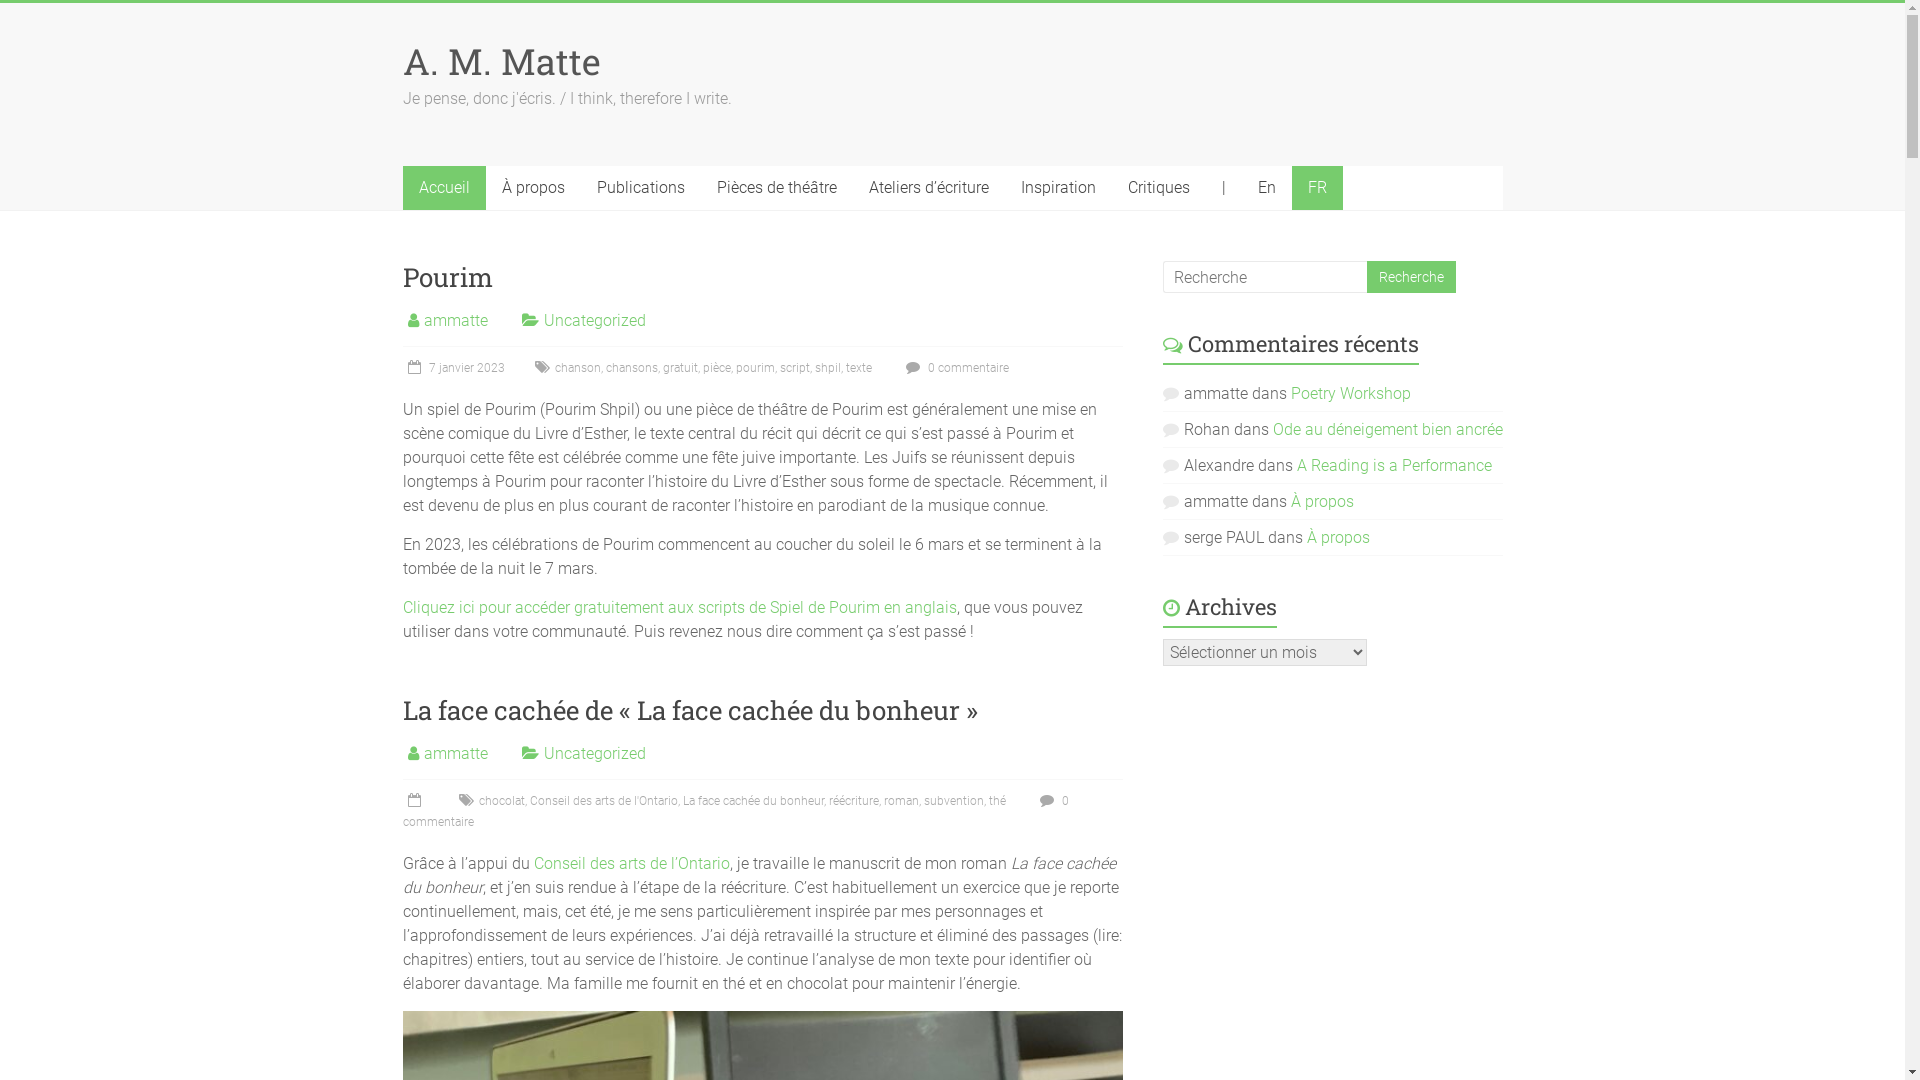  Describe the element at coordinates (902, 801) in the screenshot. I see `roman` at that location.